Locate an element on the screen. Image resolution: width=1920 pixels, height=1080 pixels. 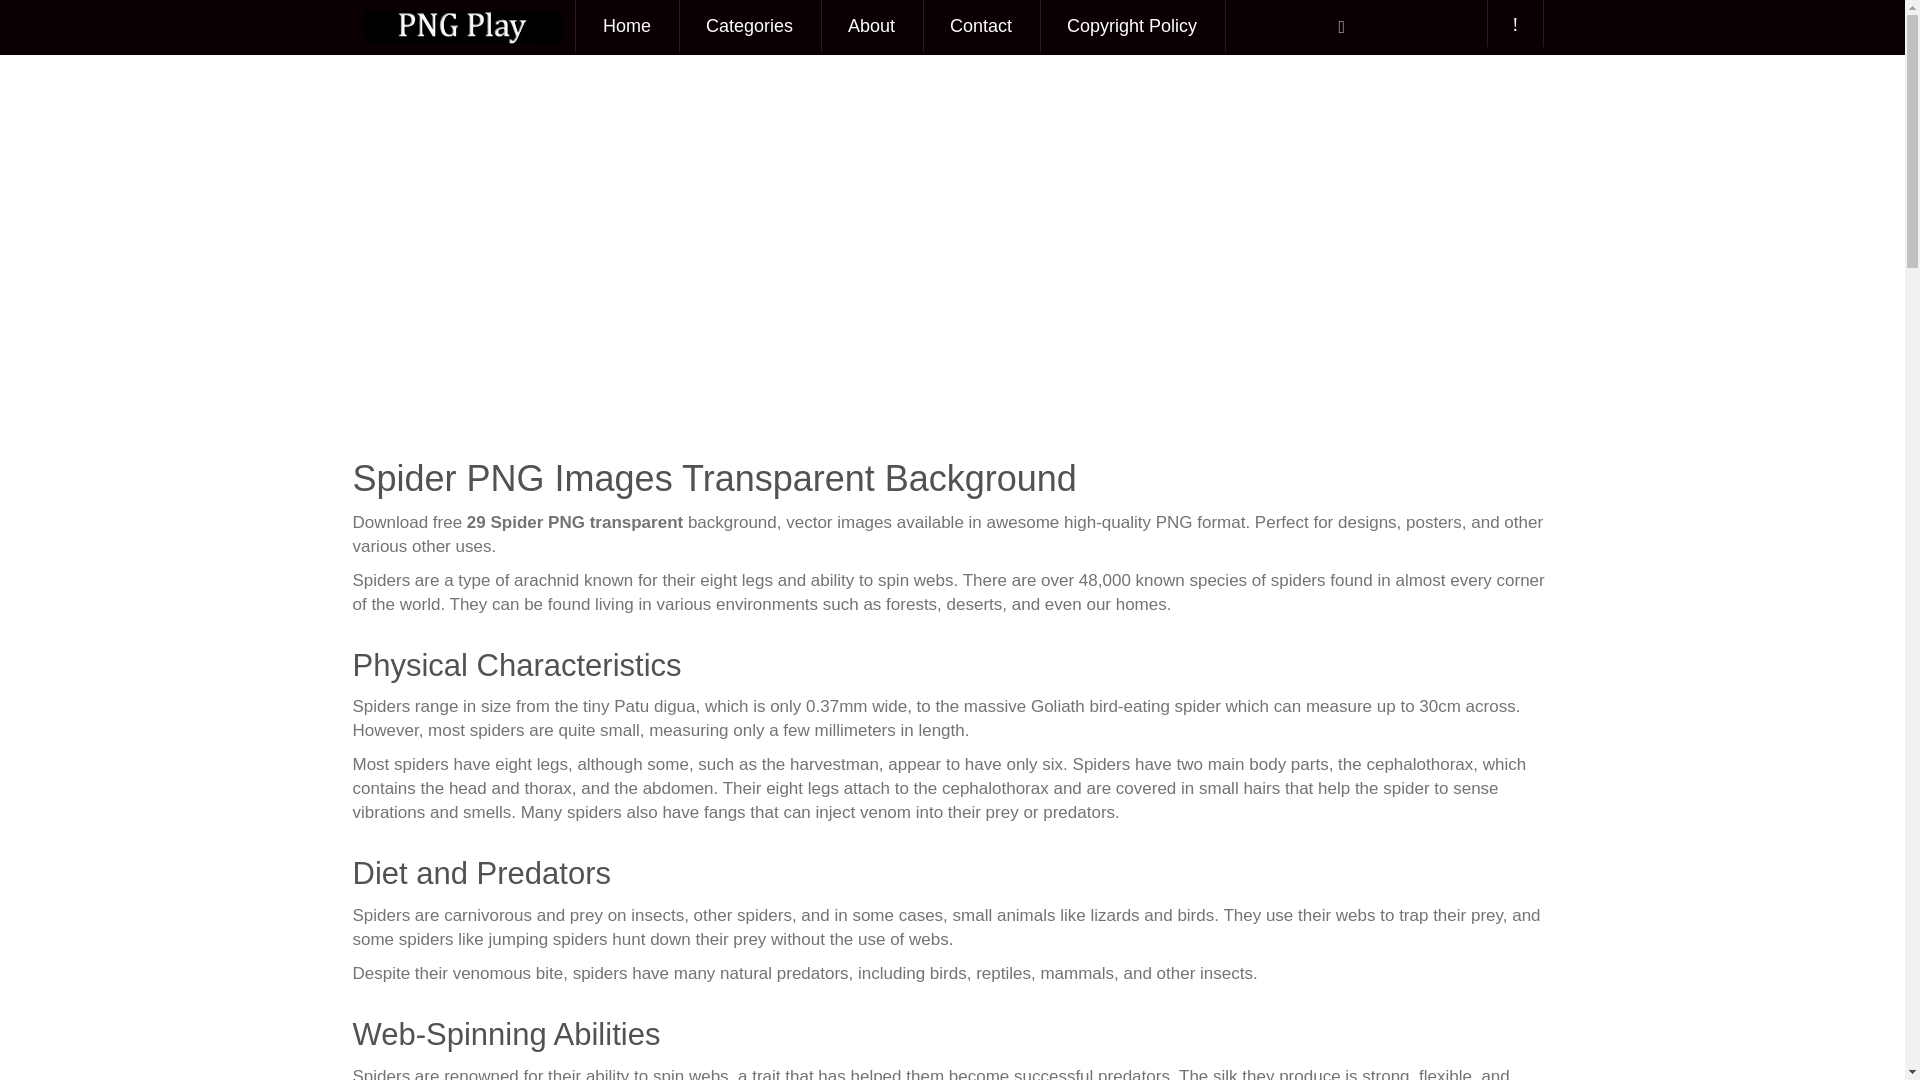
Contact is located at coordinates (980, 26).